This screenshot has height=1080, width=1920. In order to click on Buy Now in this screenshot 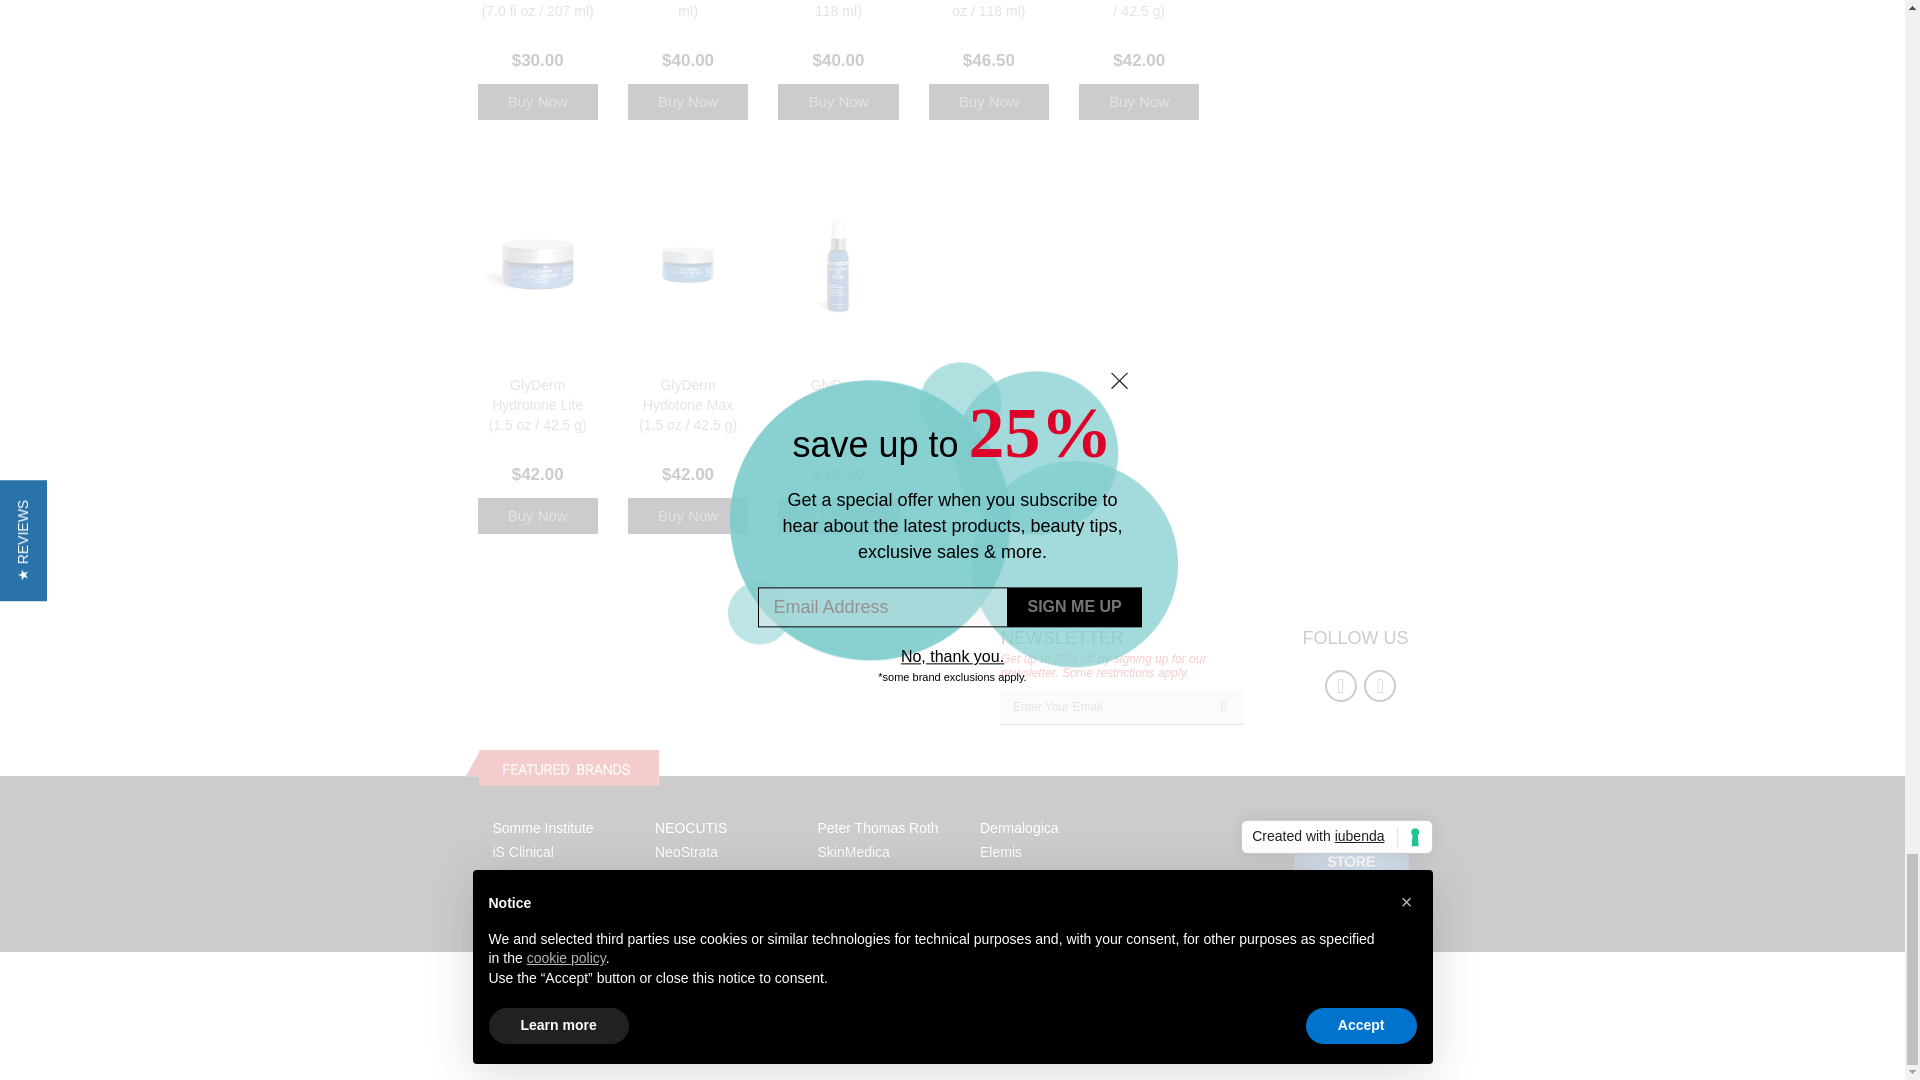, I will do `click(538, 102)`.